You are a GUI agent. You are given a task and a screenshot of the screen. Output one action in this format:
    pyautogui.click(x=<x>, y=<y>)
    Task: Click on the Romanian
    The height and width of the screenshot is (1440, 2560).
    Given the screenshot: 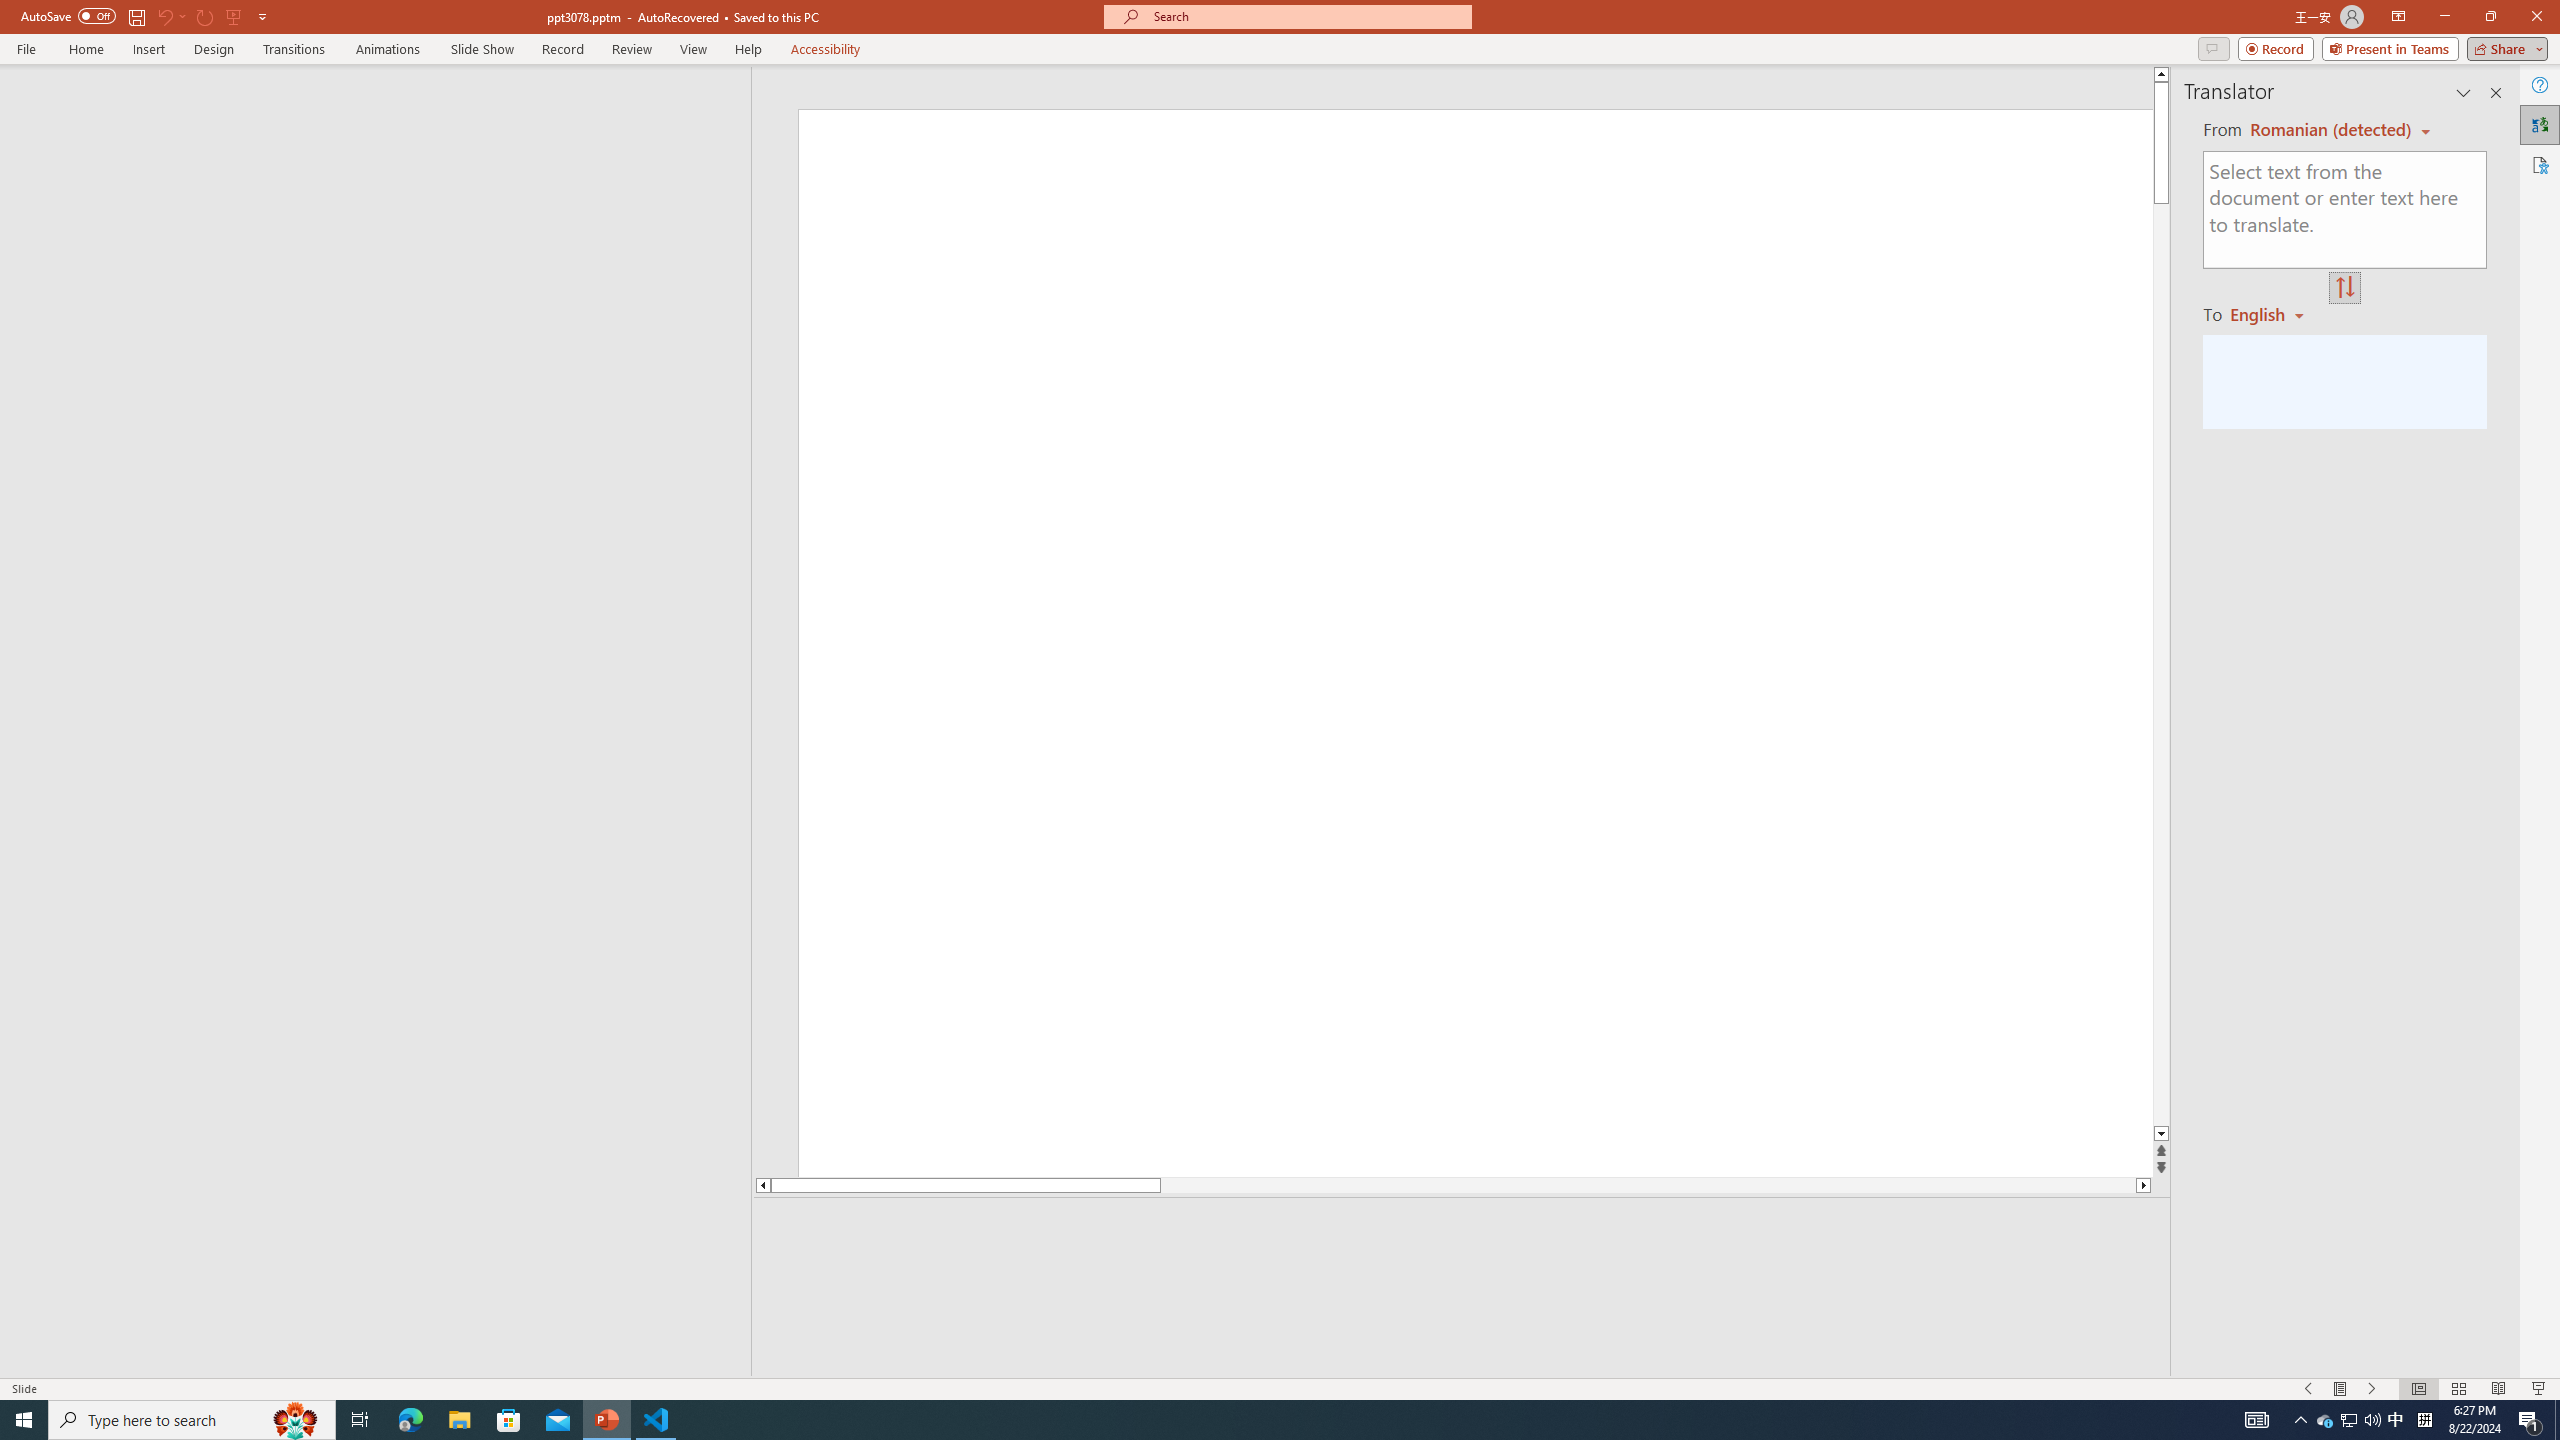 What is the action you would take?
    pyautogui.click(x=2274, y=314)
    